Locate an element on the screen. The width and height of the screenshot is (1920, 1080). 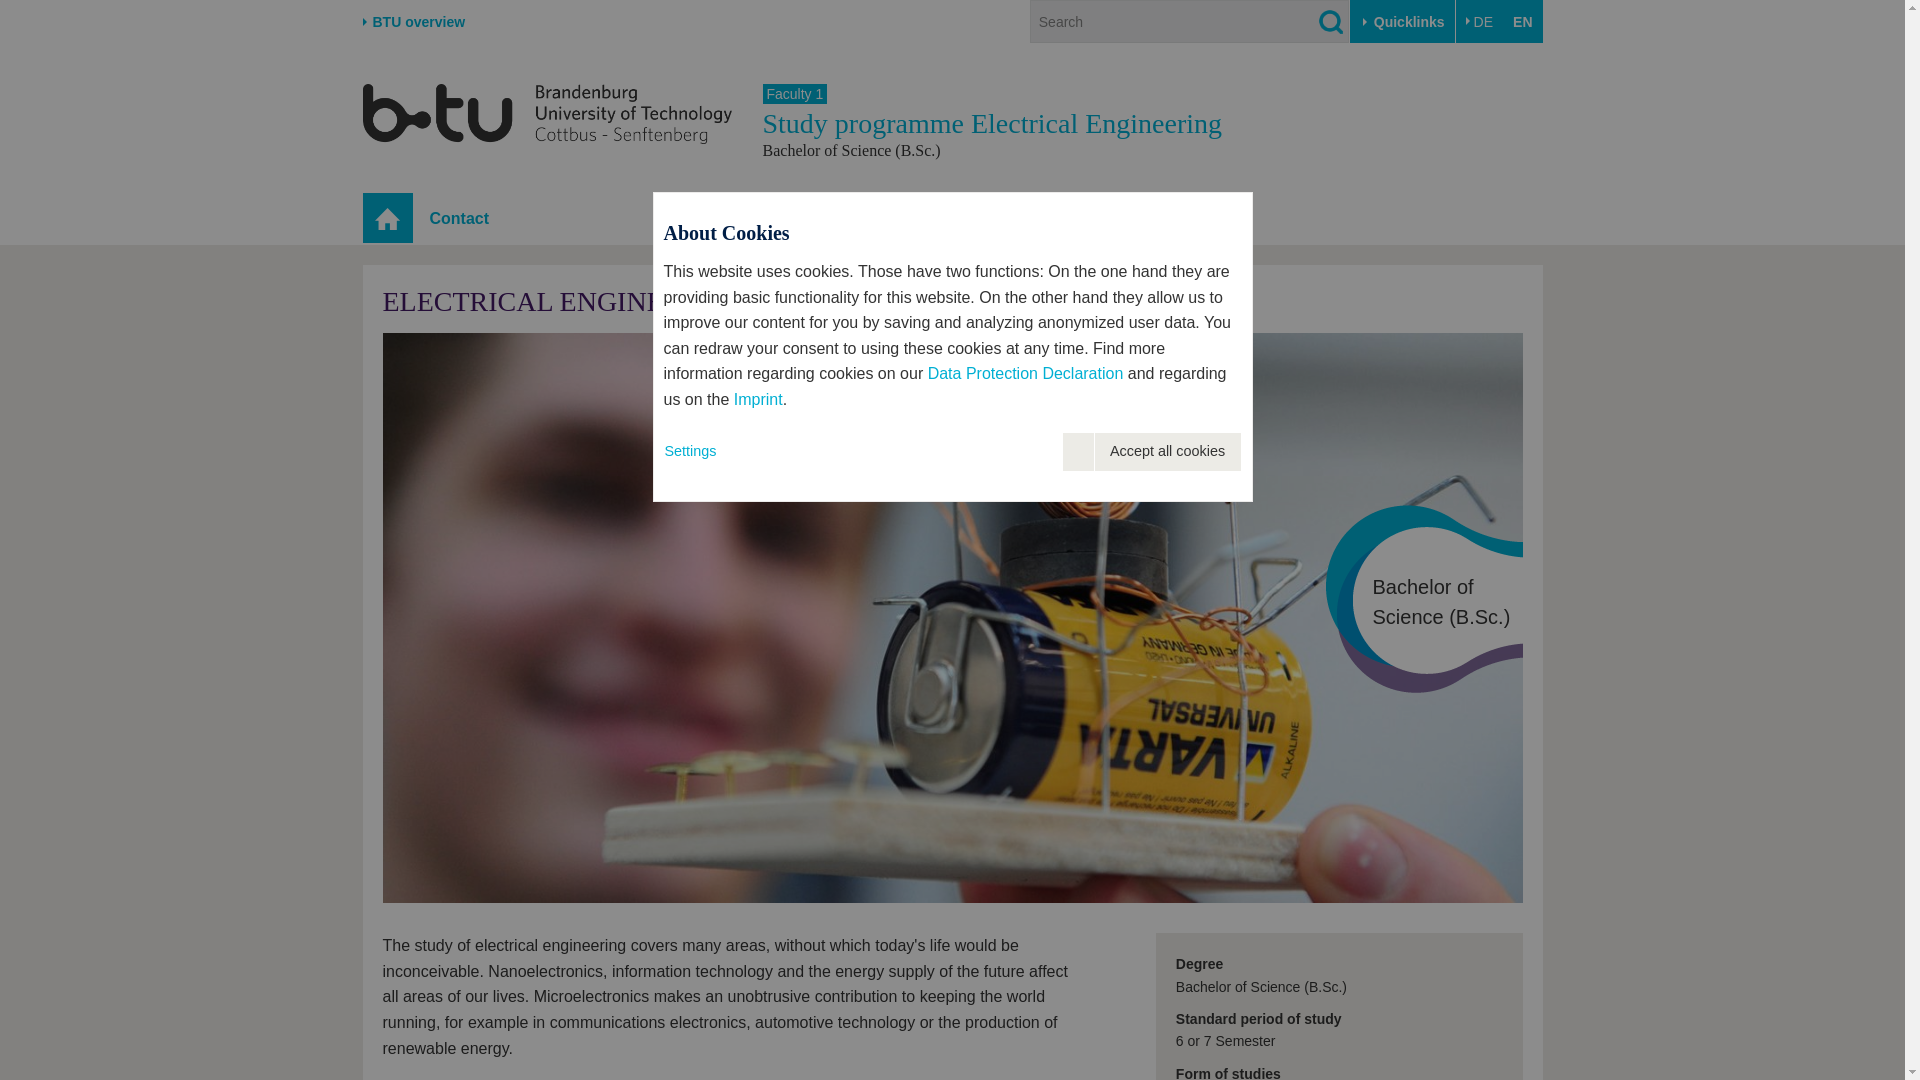
BTU overview is located at coordinates (413, 22).